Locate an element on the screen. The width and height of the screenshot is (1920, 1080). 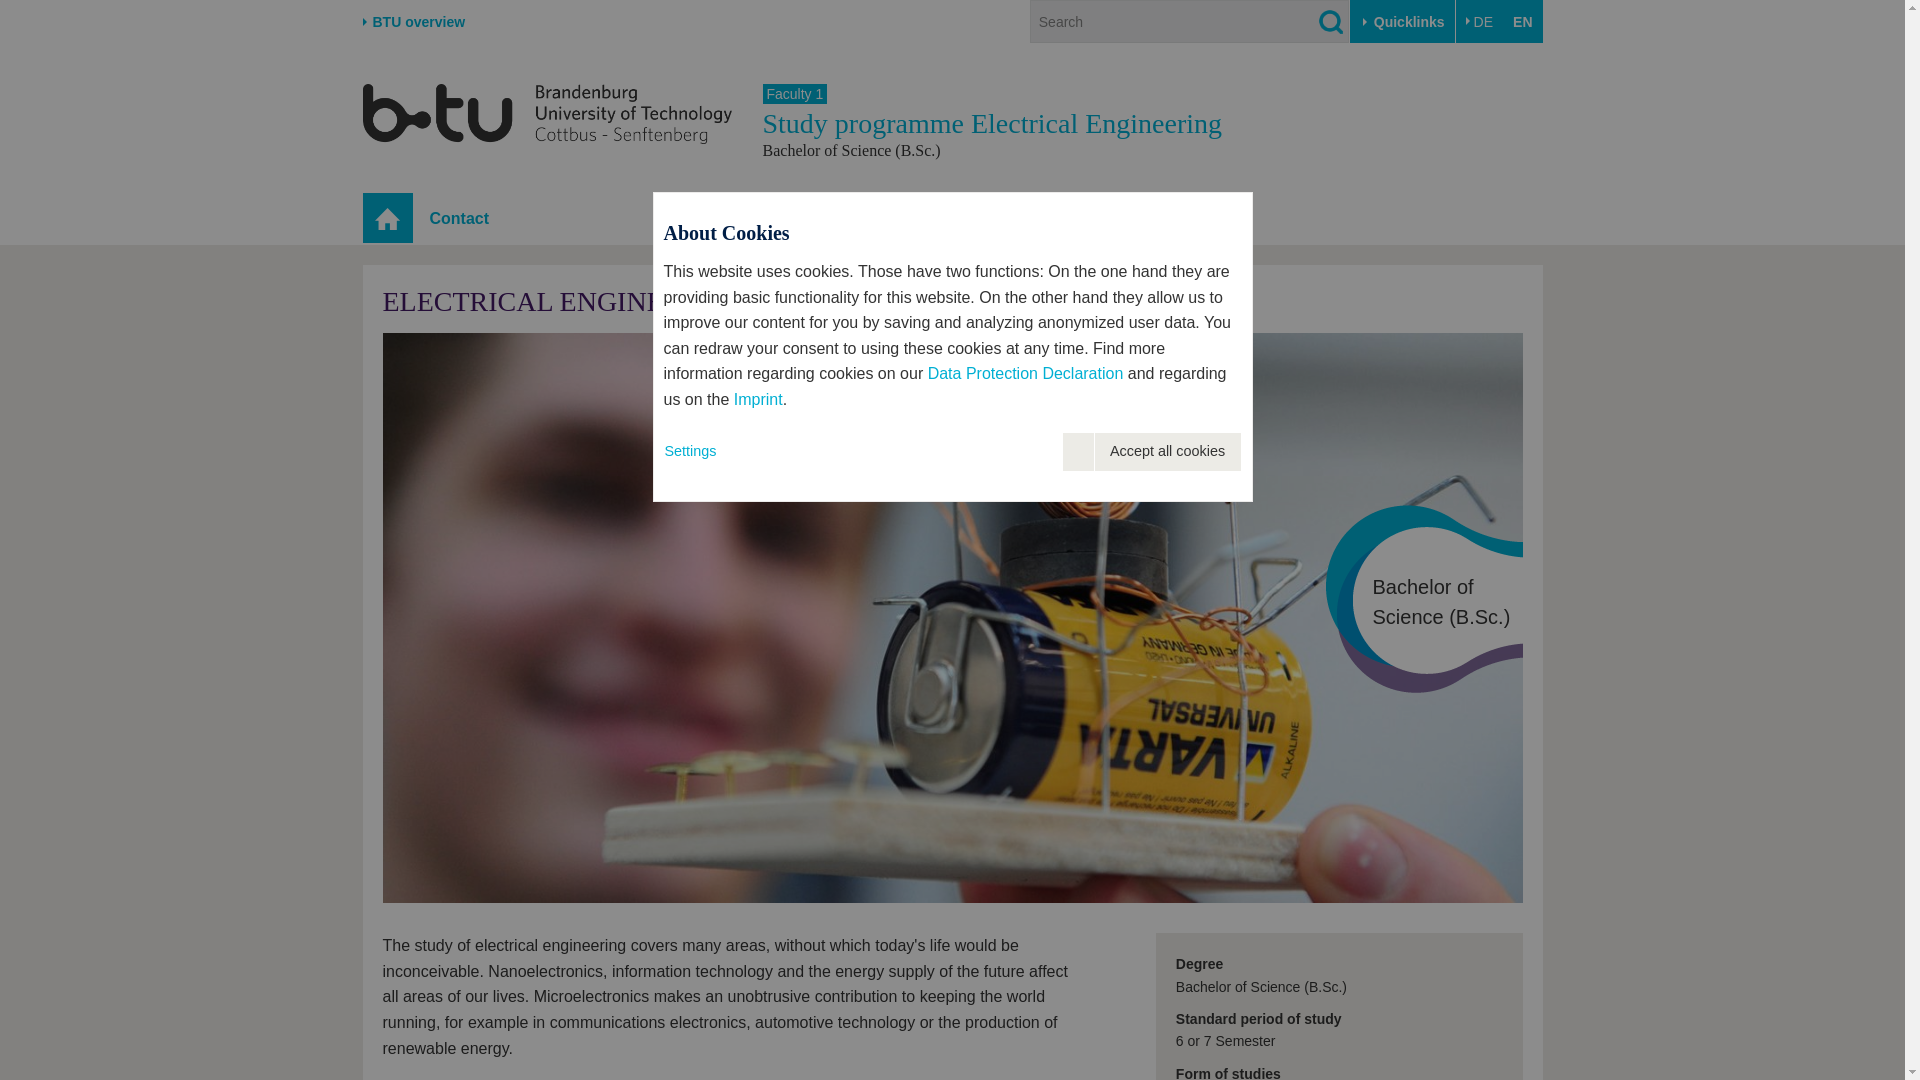
BTU overview is located at coordinates (413, 22).